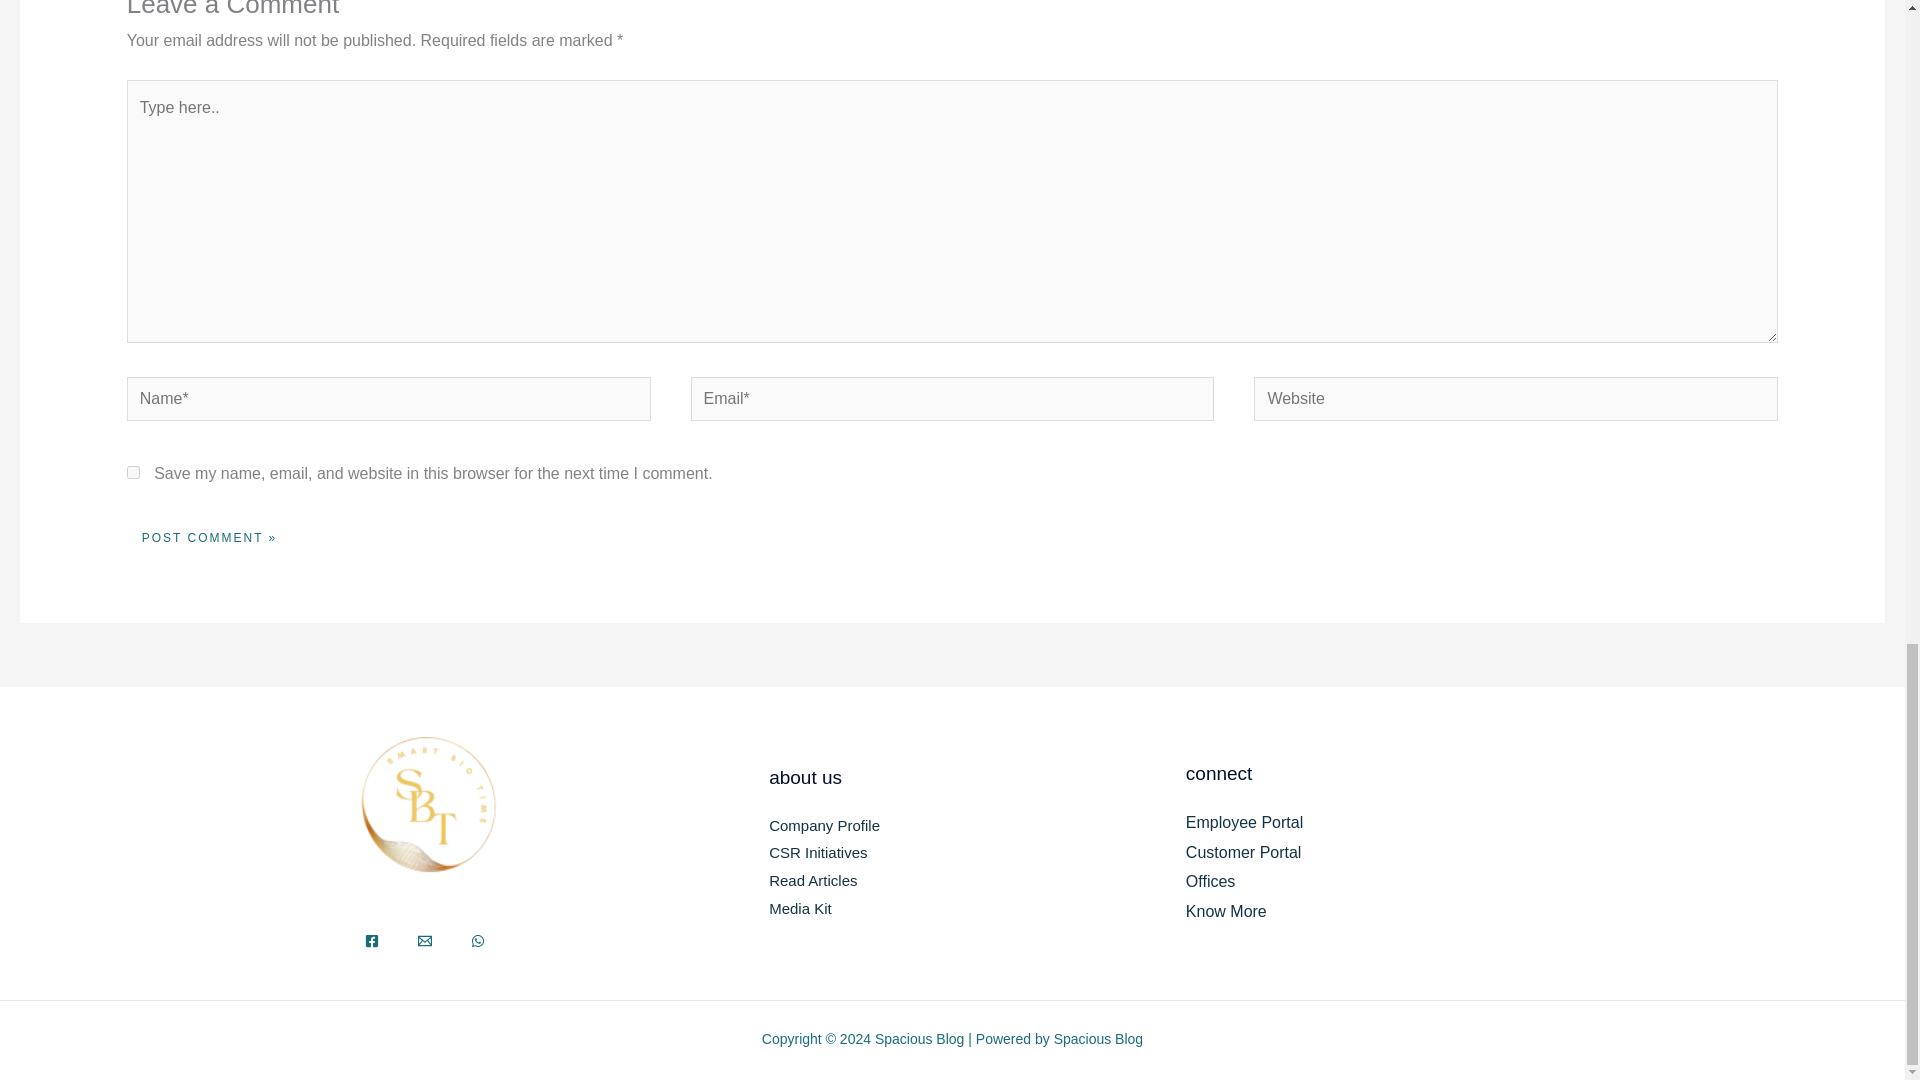 The image size is (1920, 1080). Describe the element at coordinates (824, 824) in the screenshot. I see `Company Profile` at that location.